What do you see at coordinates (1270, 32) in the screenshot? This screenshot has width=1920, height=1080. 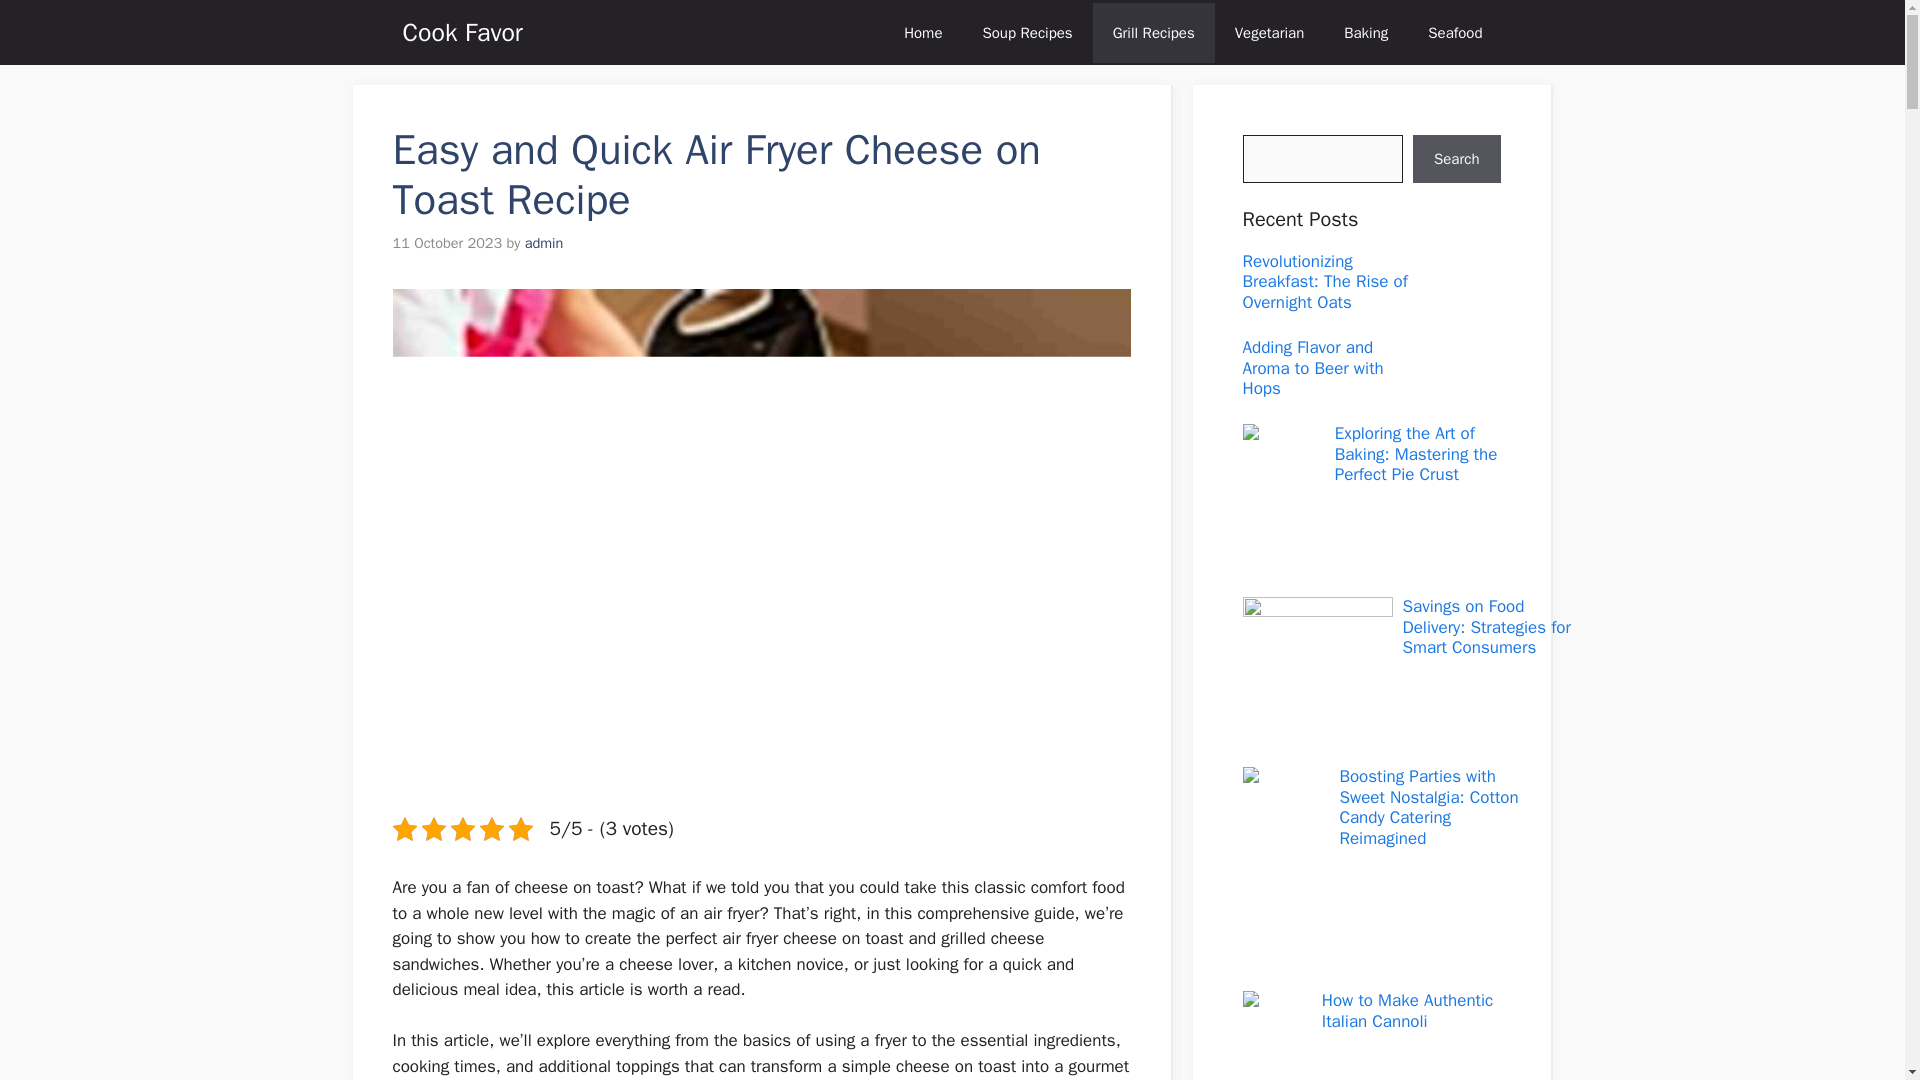 I see `Vegetarian` at bounding box center [1270, 32].